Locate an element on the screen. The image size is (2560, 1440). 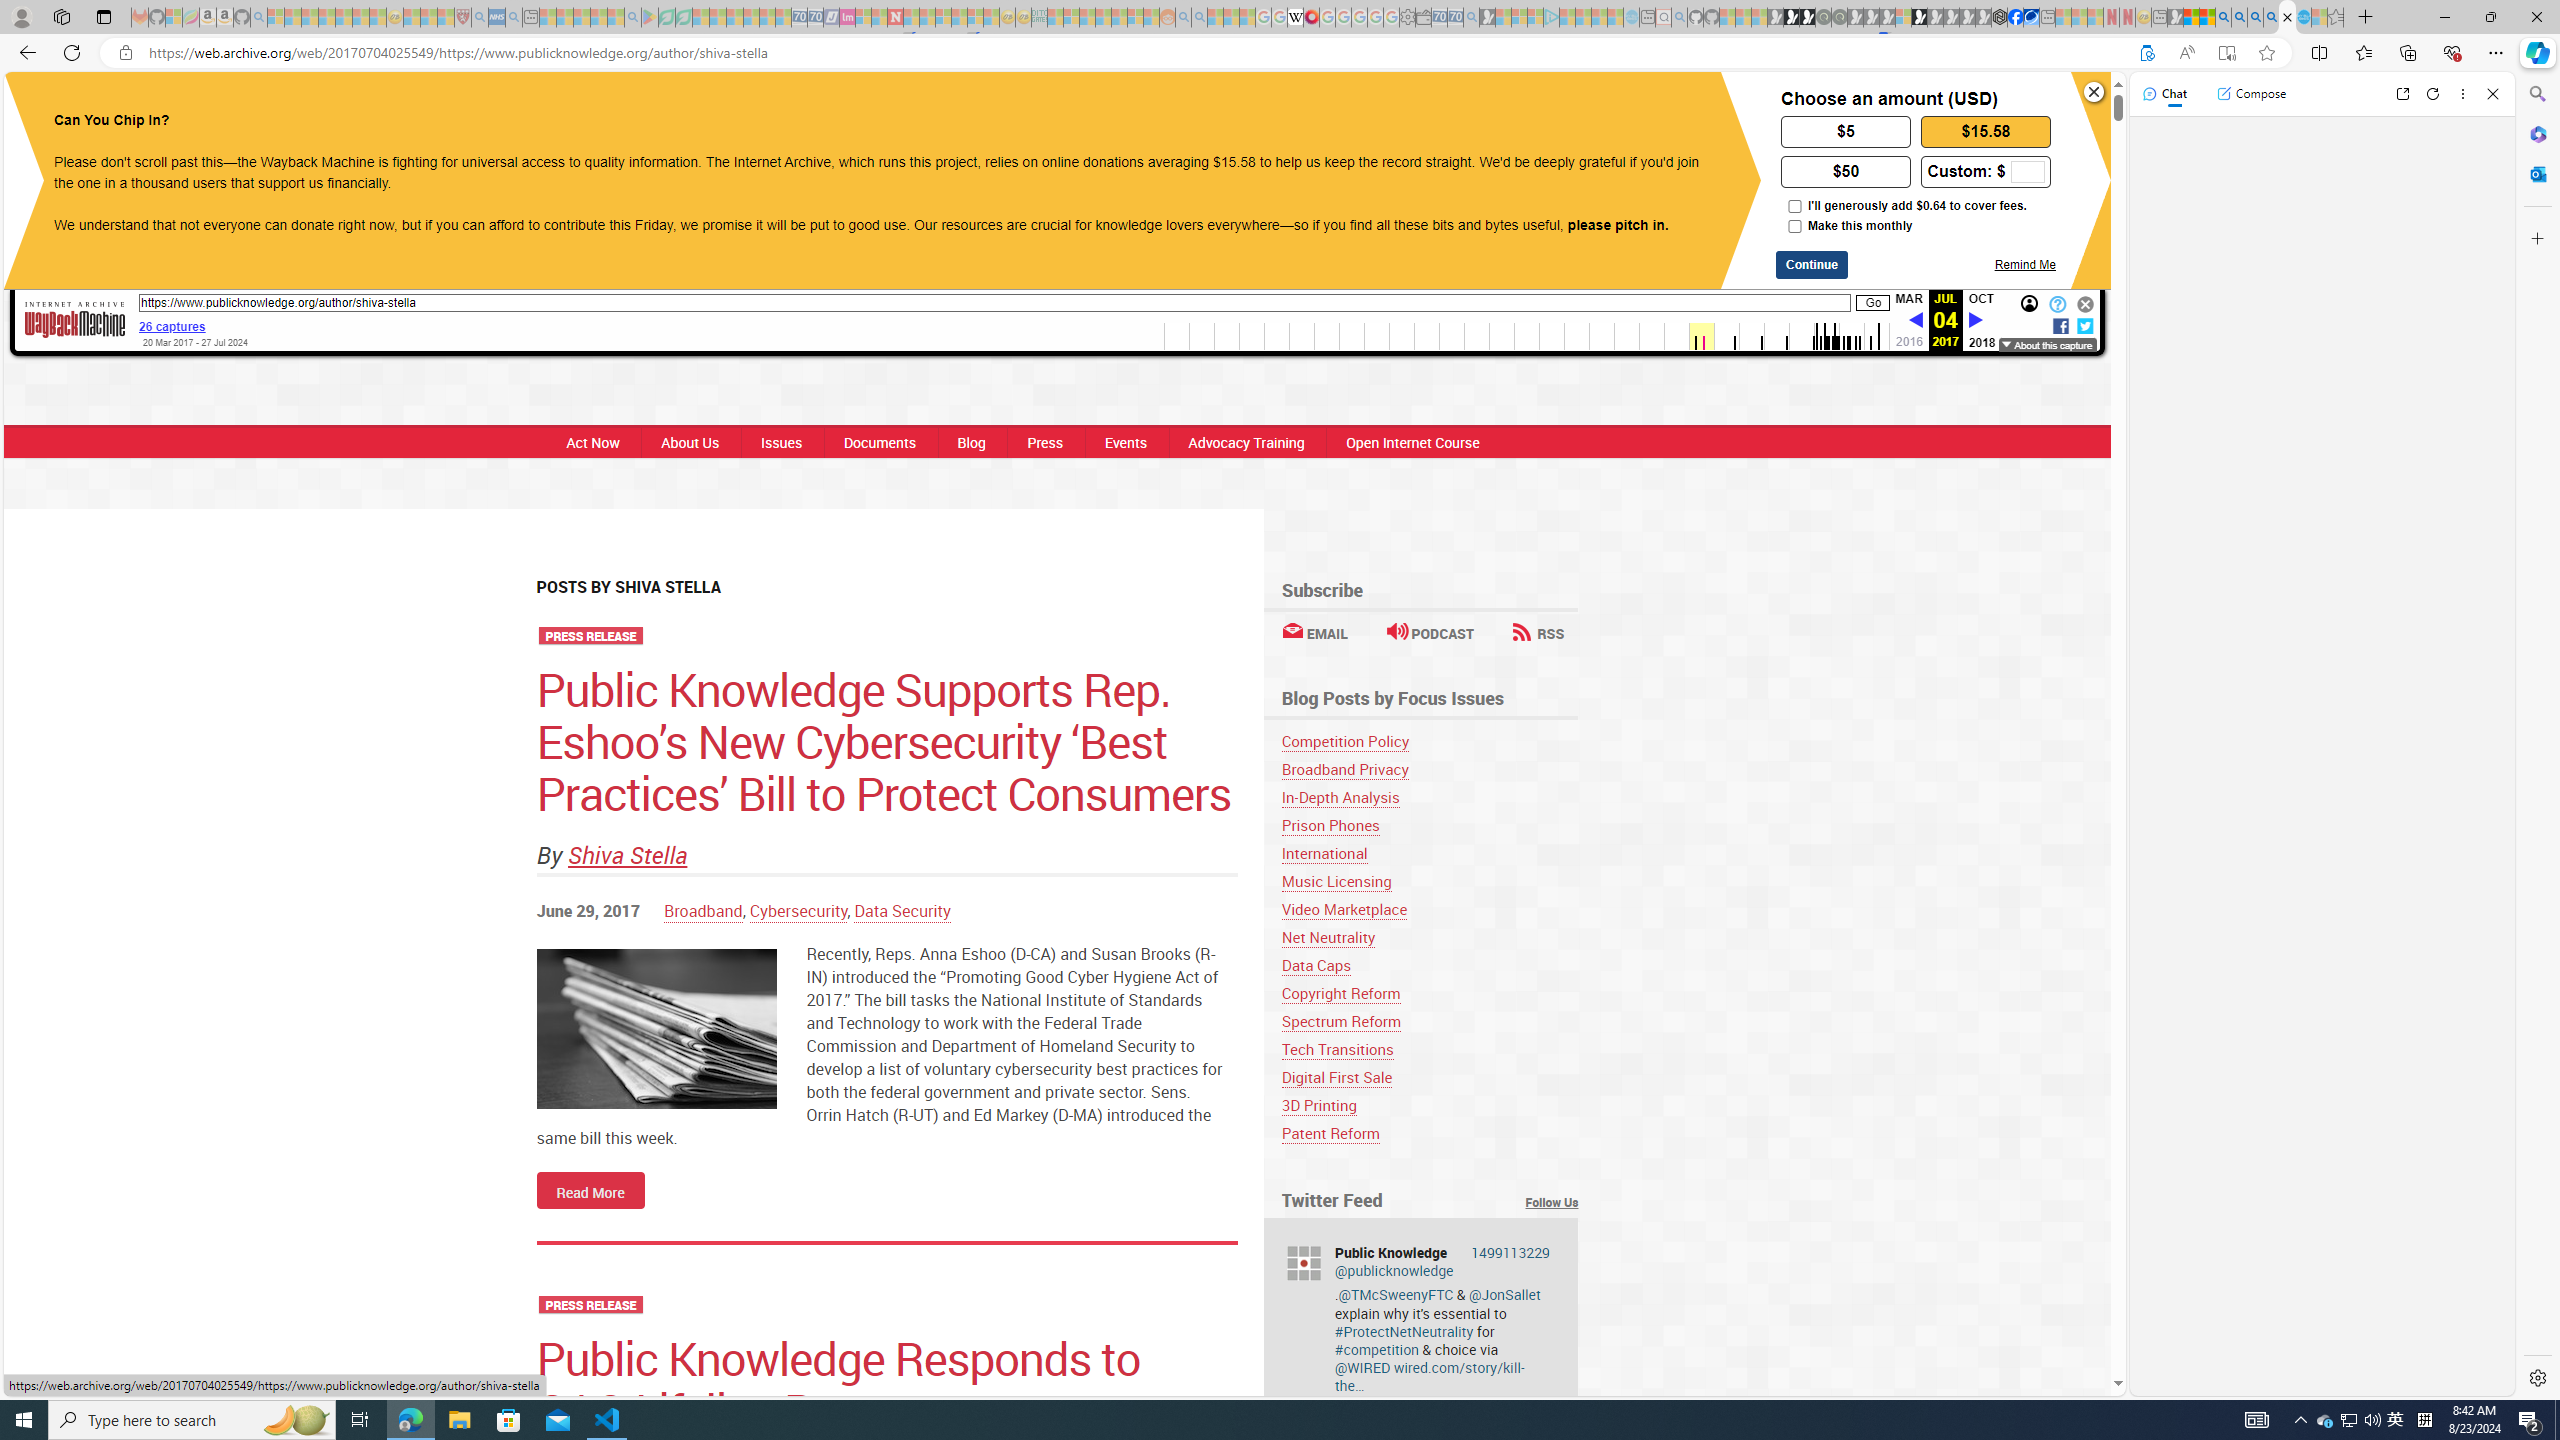
Read More is located at coordinates (590, 1190).